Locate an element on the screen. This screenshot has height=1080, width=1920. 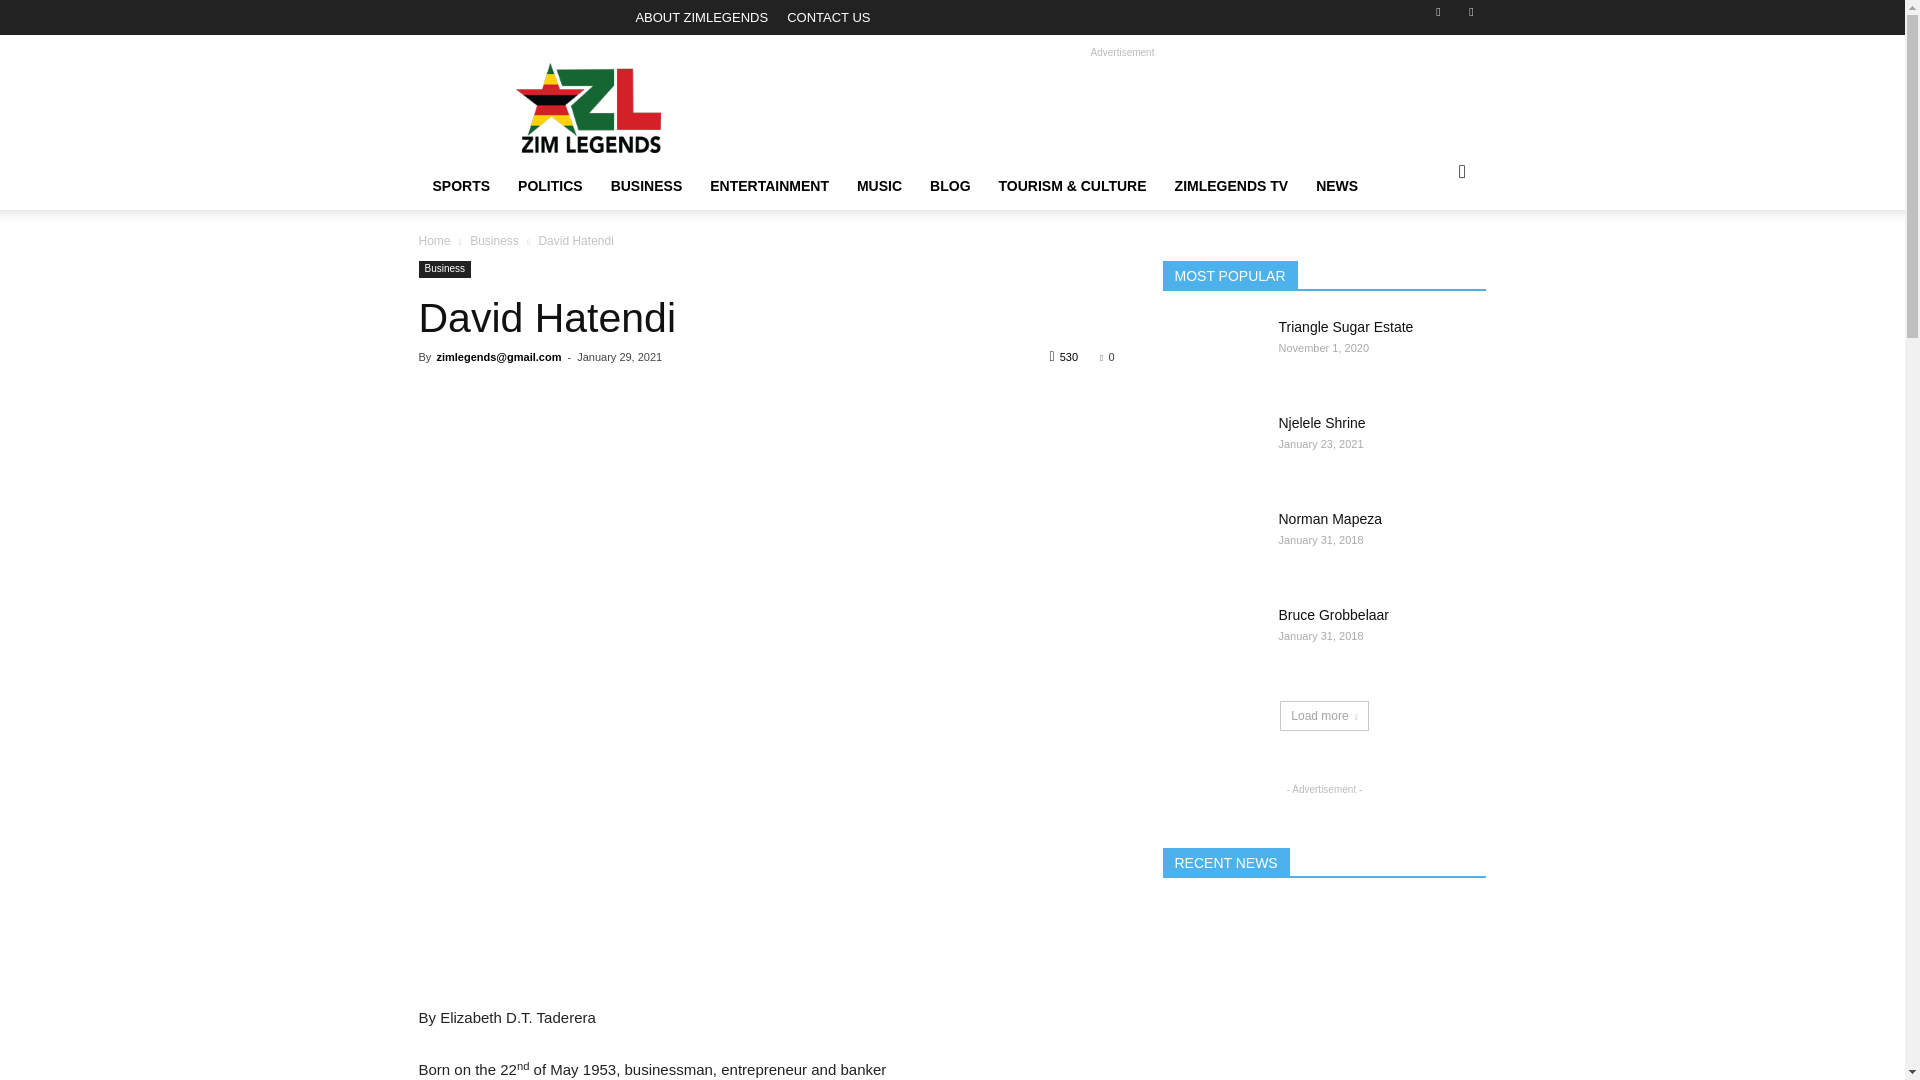
ABOUT ZIMLEGENDS is located at coordinates (702, 16).